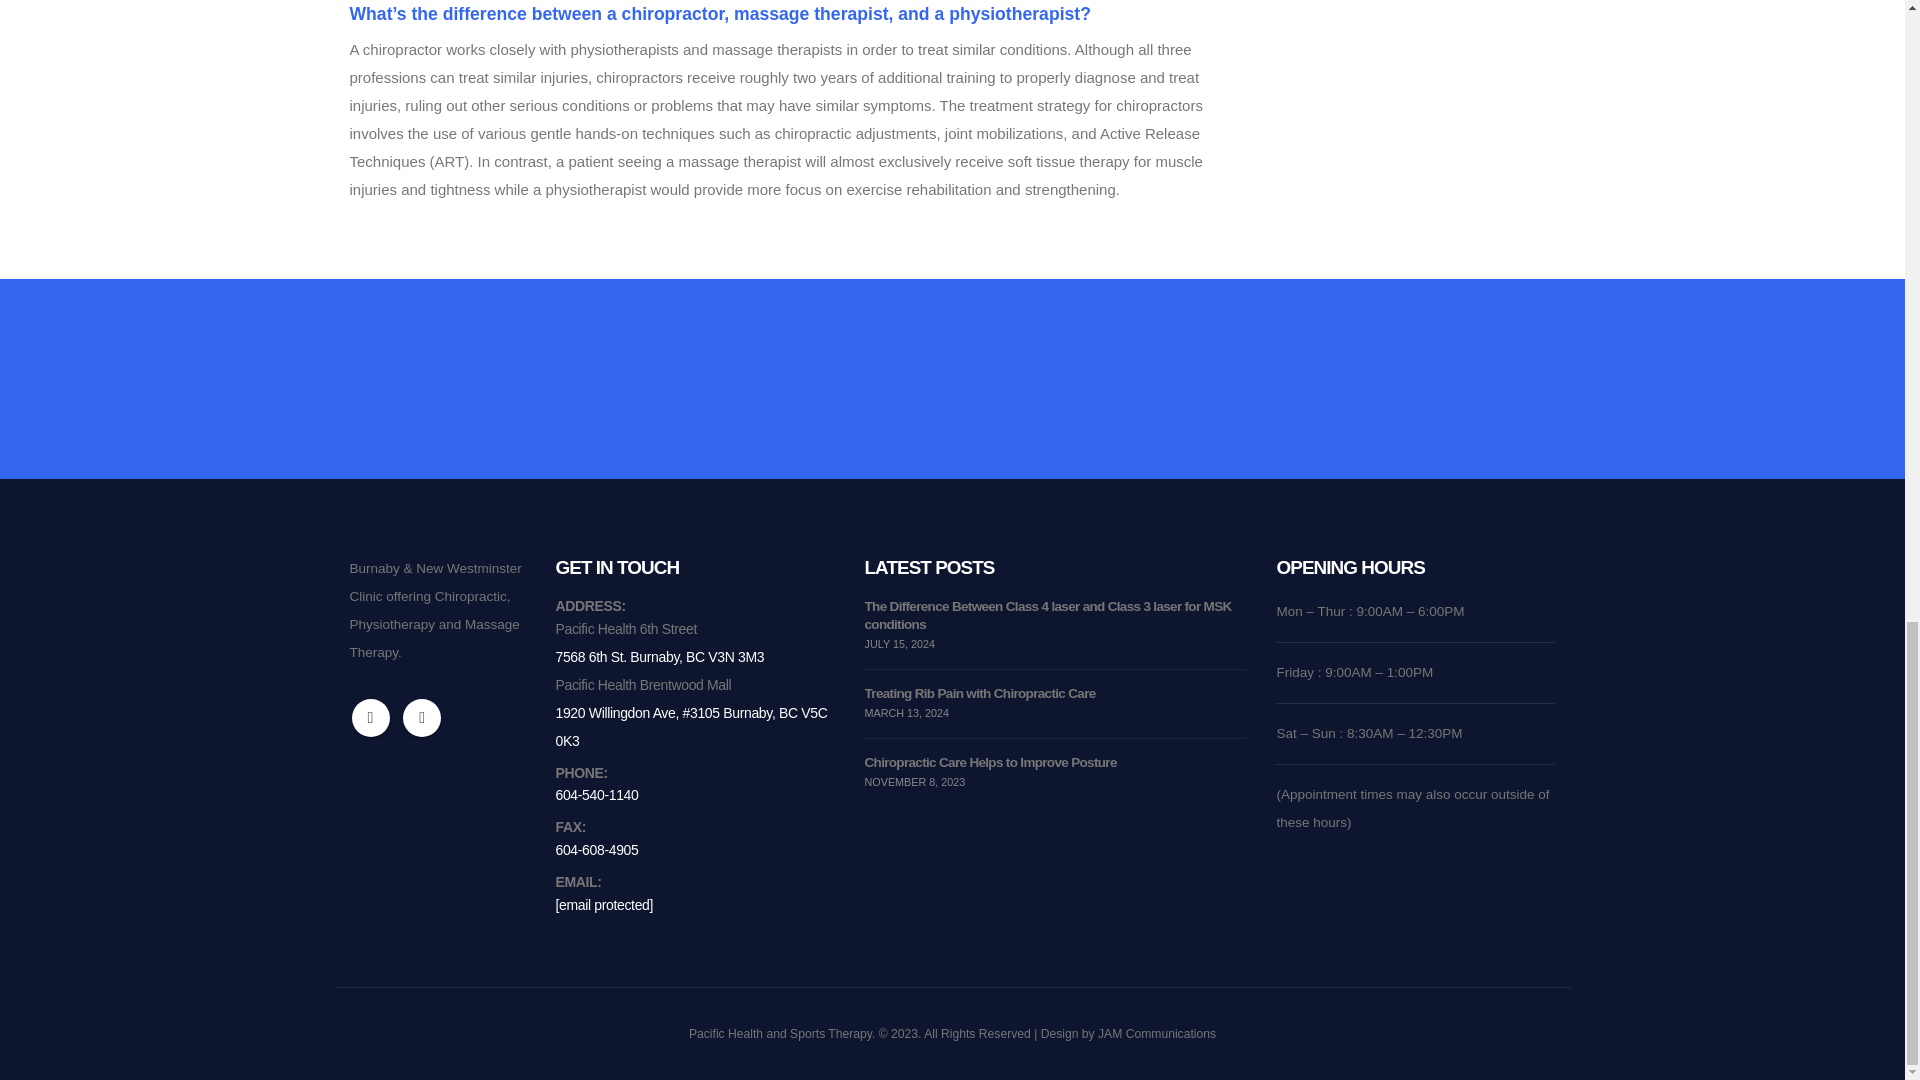 Image resolution: width=1920 pixels, height=1080 pixels. I want to click on Instagram, so click(422, 717).